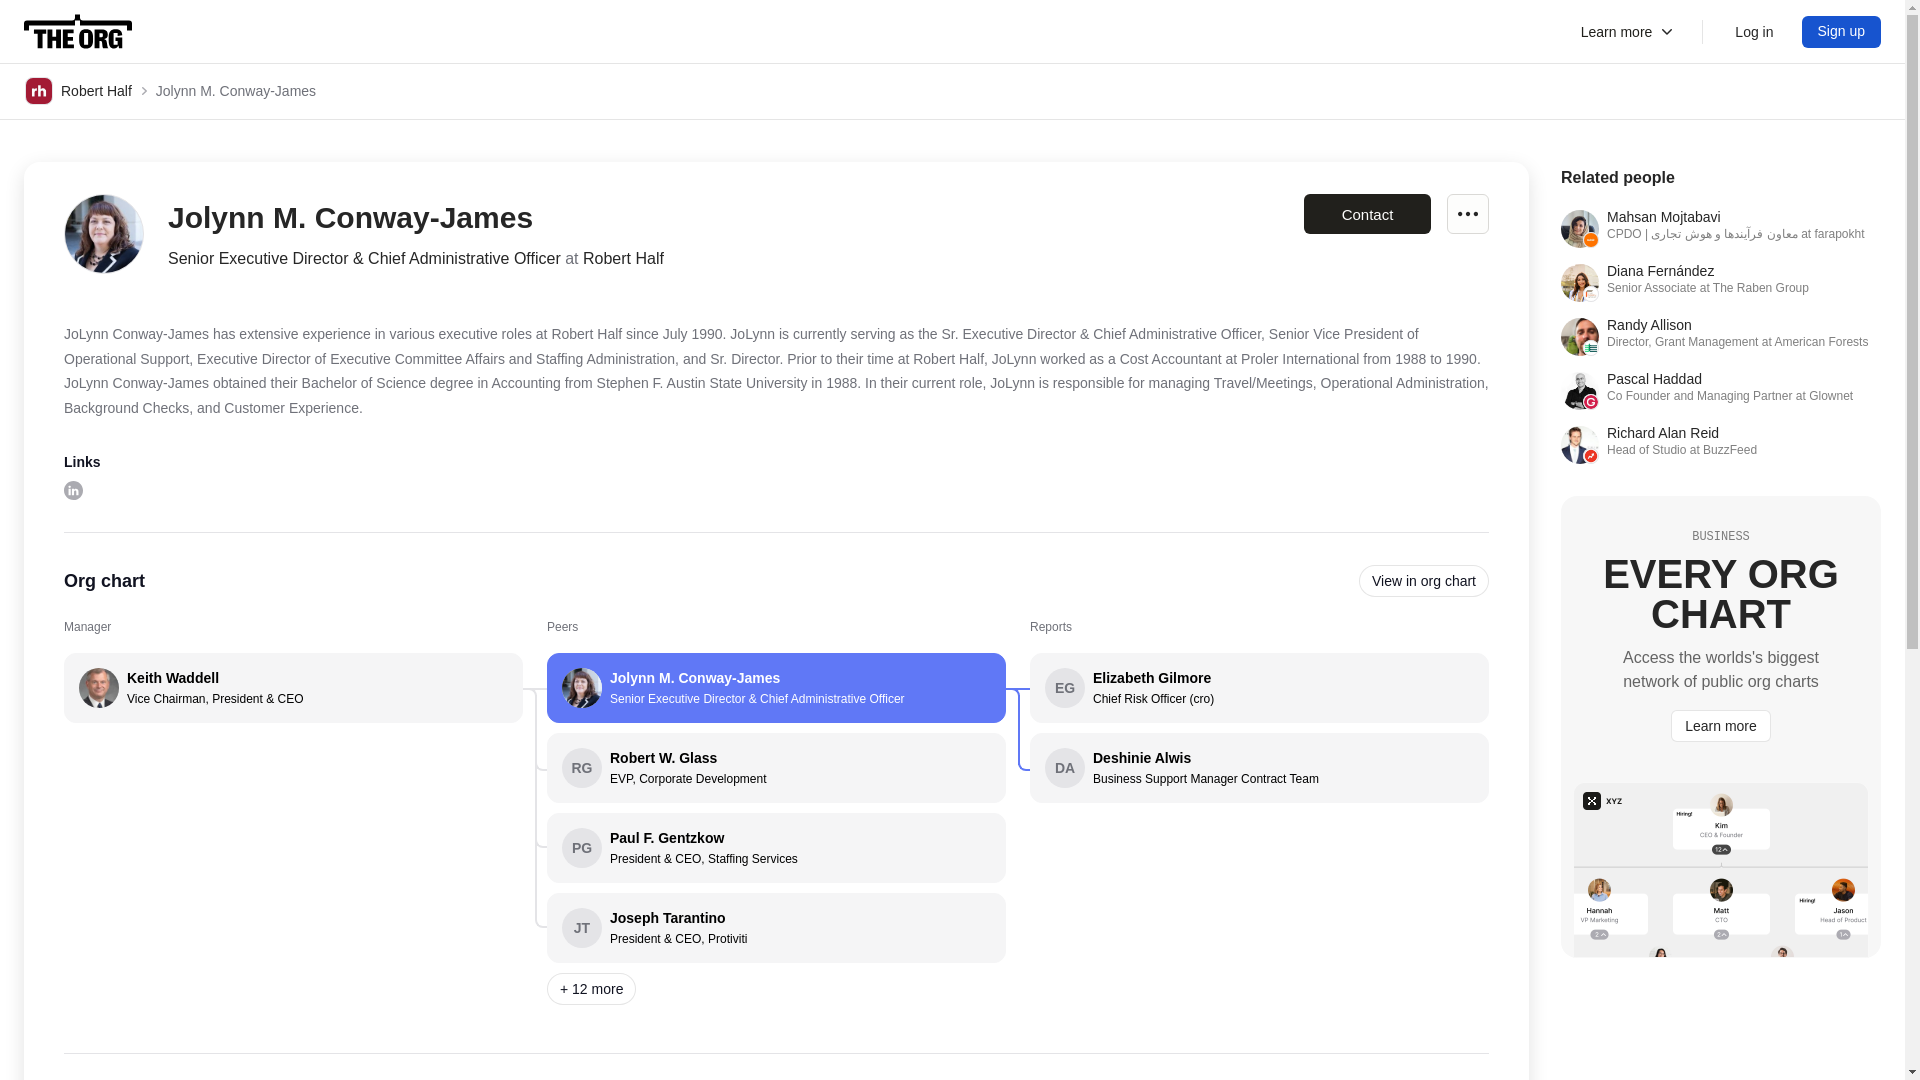  Describe the element at coordinates (1720, 444) in the screenshot. I see `Contact` at that location.